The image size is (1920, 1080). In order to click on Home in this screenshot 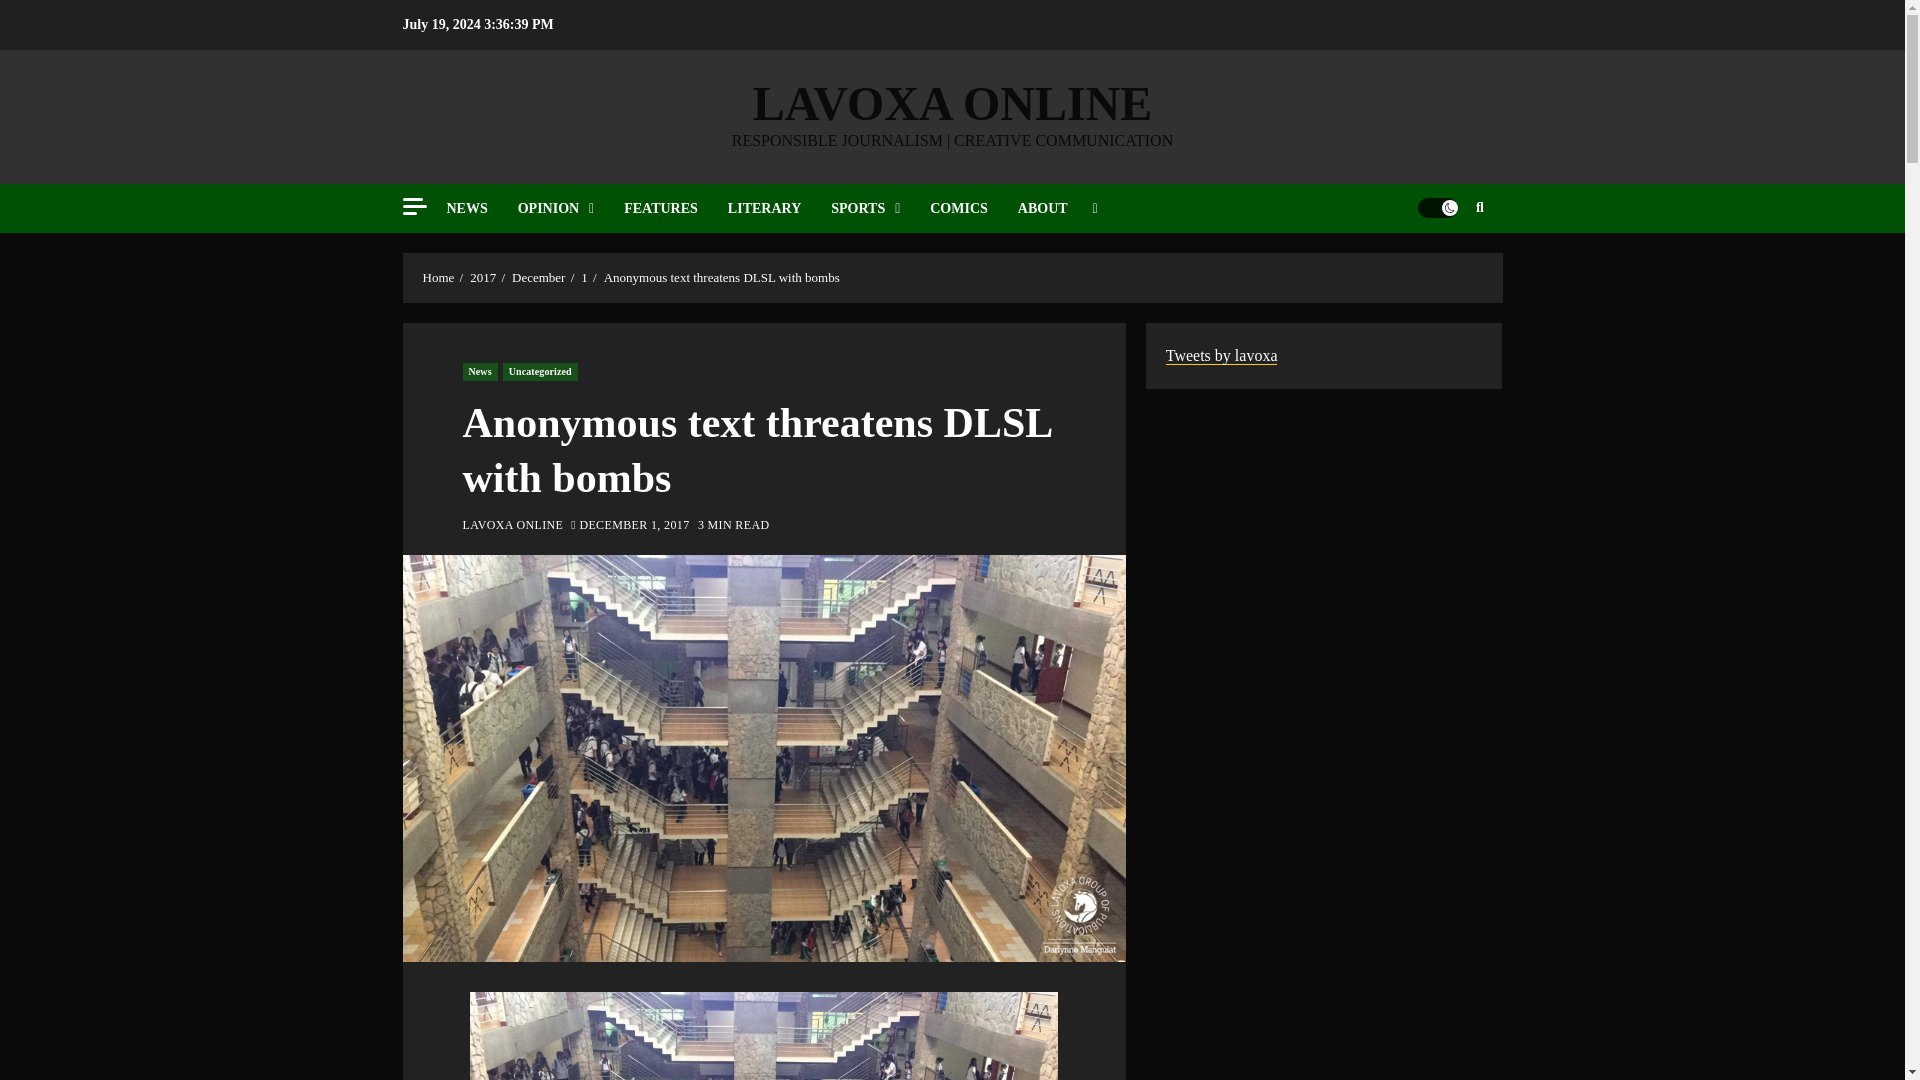, I will do `click(438, 278)`.